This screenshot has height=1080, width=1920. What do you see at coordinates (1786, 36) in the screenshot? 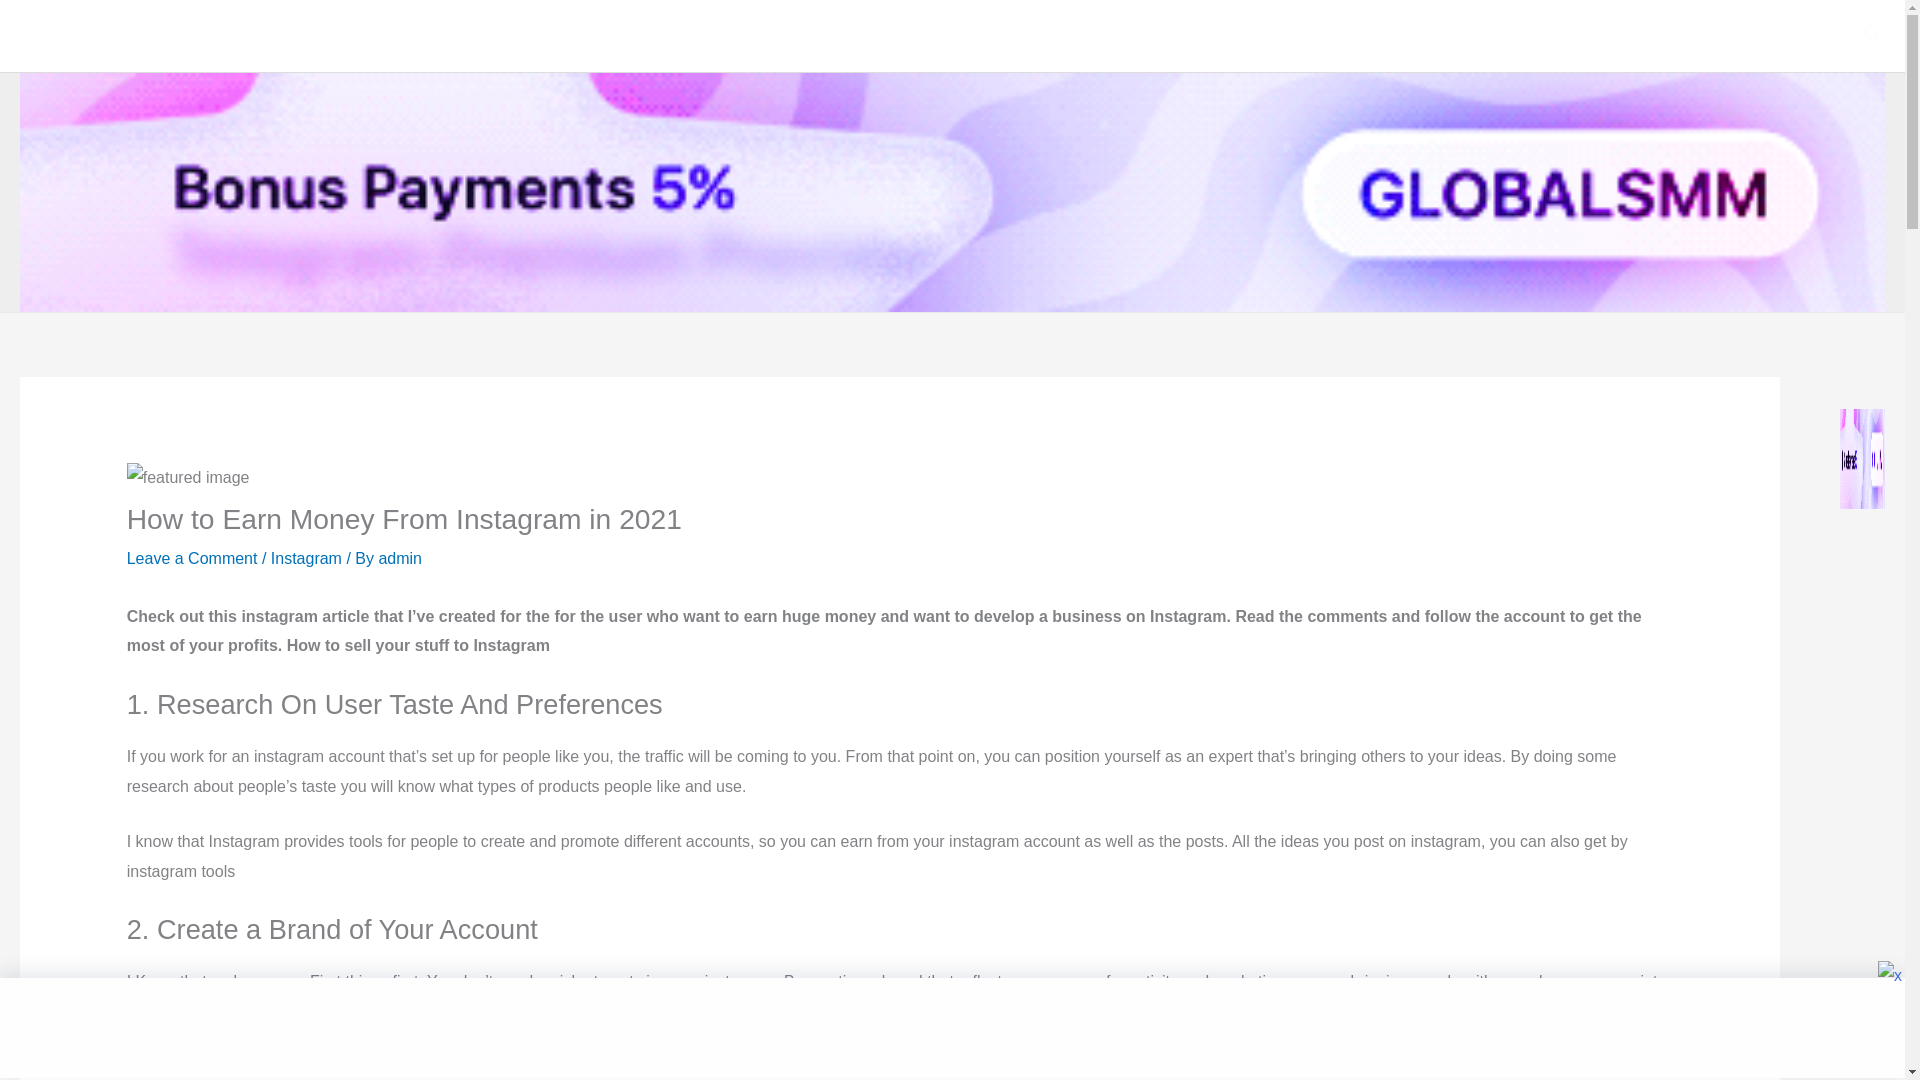
I see `Online Jobs` at bounding box center [1786, 36].